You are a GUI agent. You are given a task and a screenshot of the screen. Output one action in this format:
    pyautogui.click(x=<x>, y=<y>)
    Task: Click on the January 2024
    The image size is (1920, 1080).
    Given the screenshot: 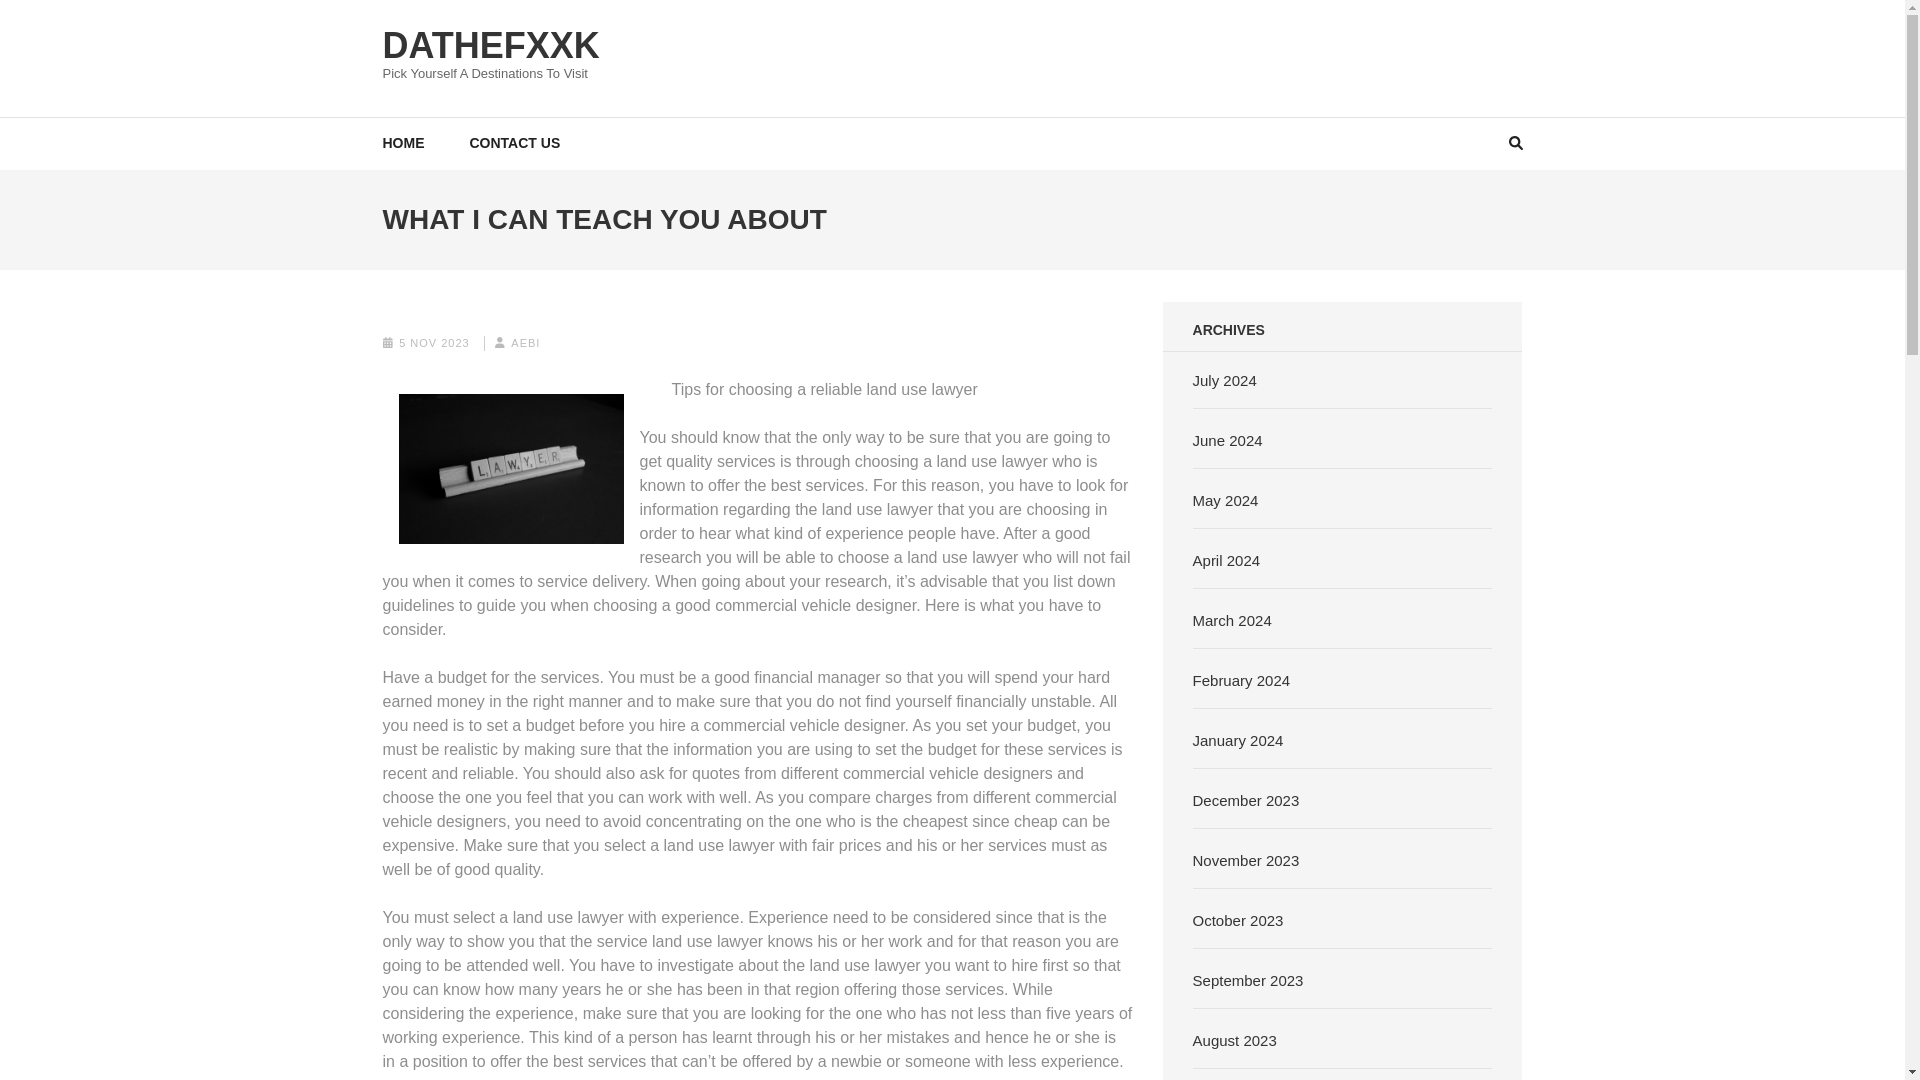 What is the action you would take?
    pyautogui.click(x=1238, y=740)
    